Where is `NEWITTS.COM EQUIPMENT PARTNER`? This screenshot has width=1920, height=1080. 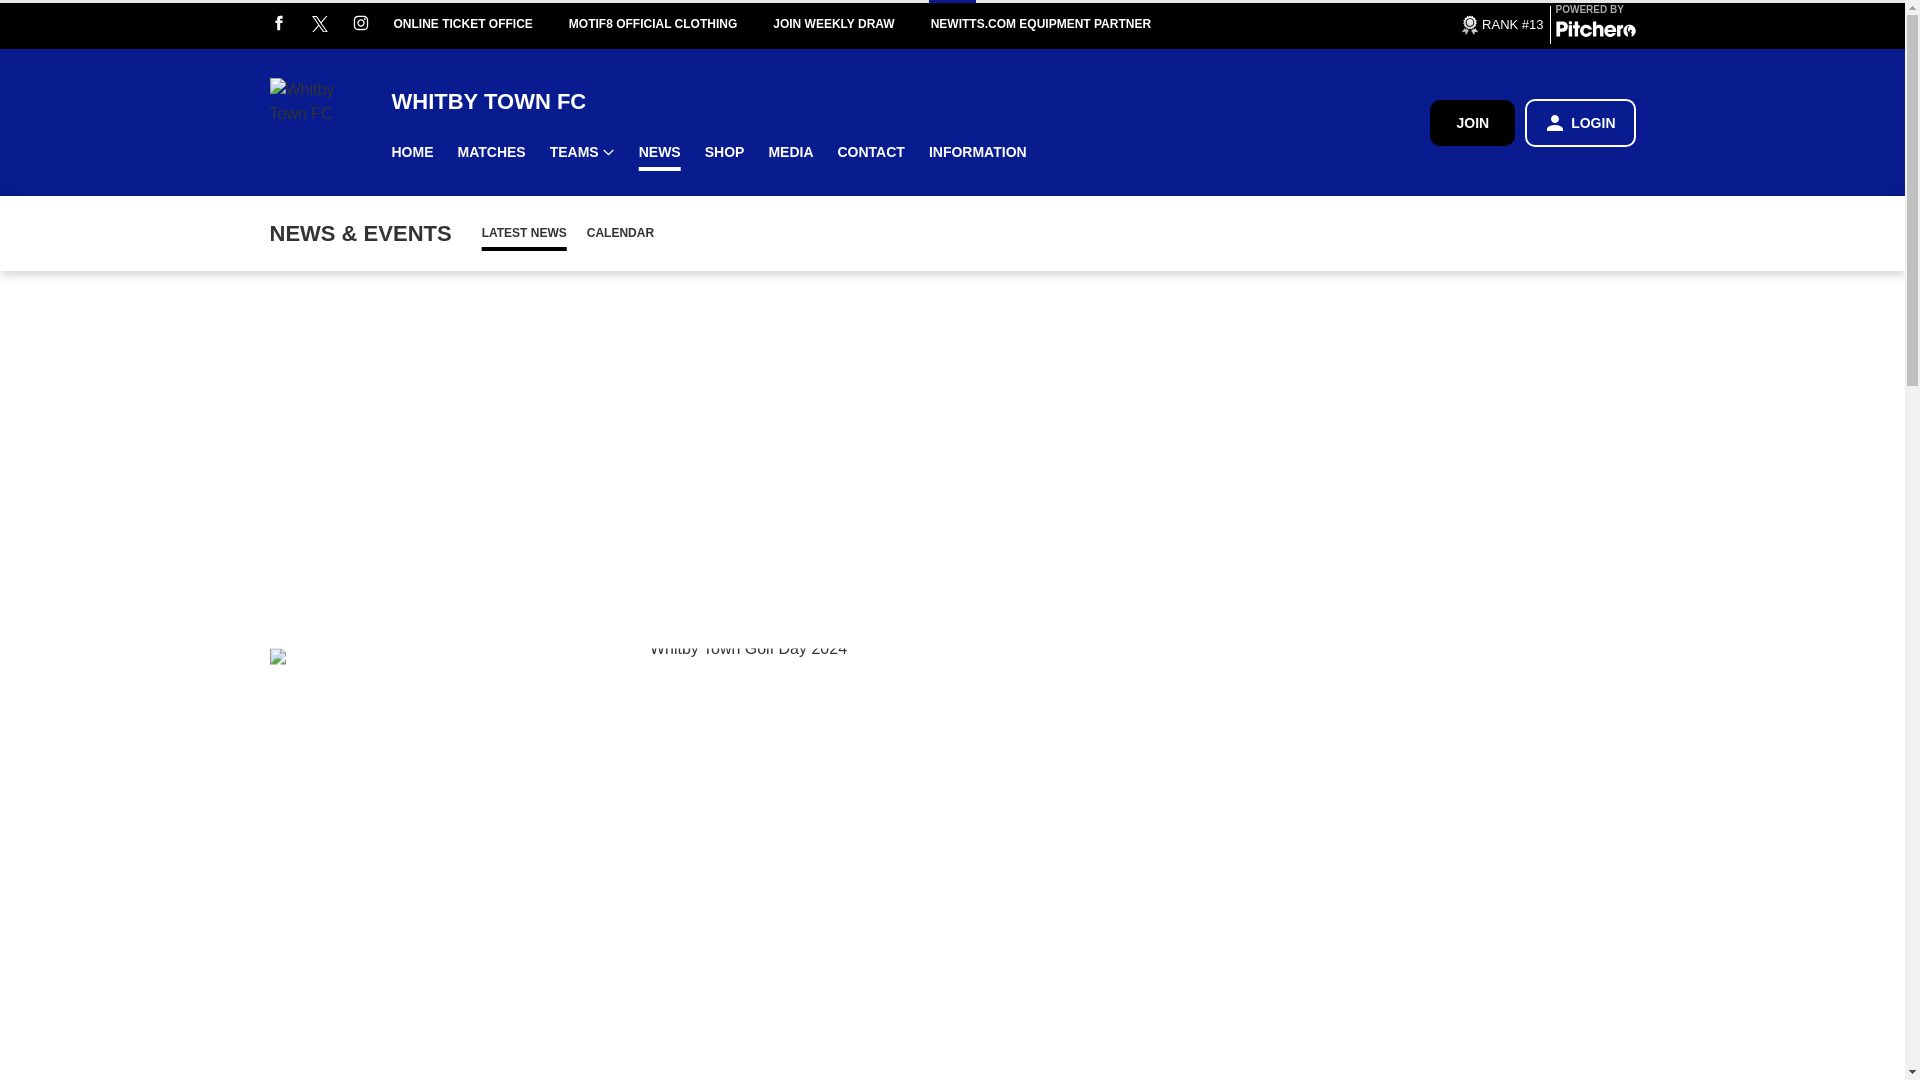 NEWITTS.COM EQUIPMENT PARTNER is located at coordinates (1058, 24).